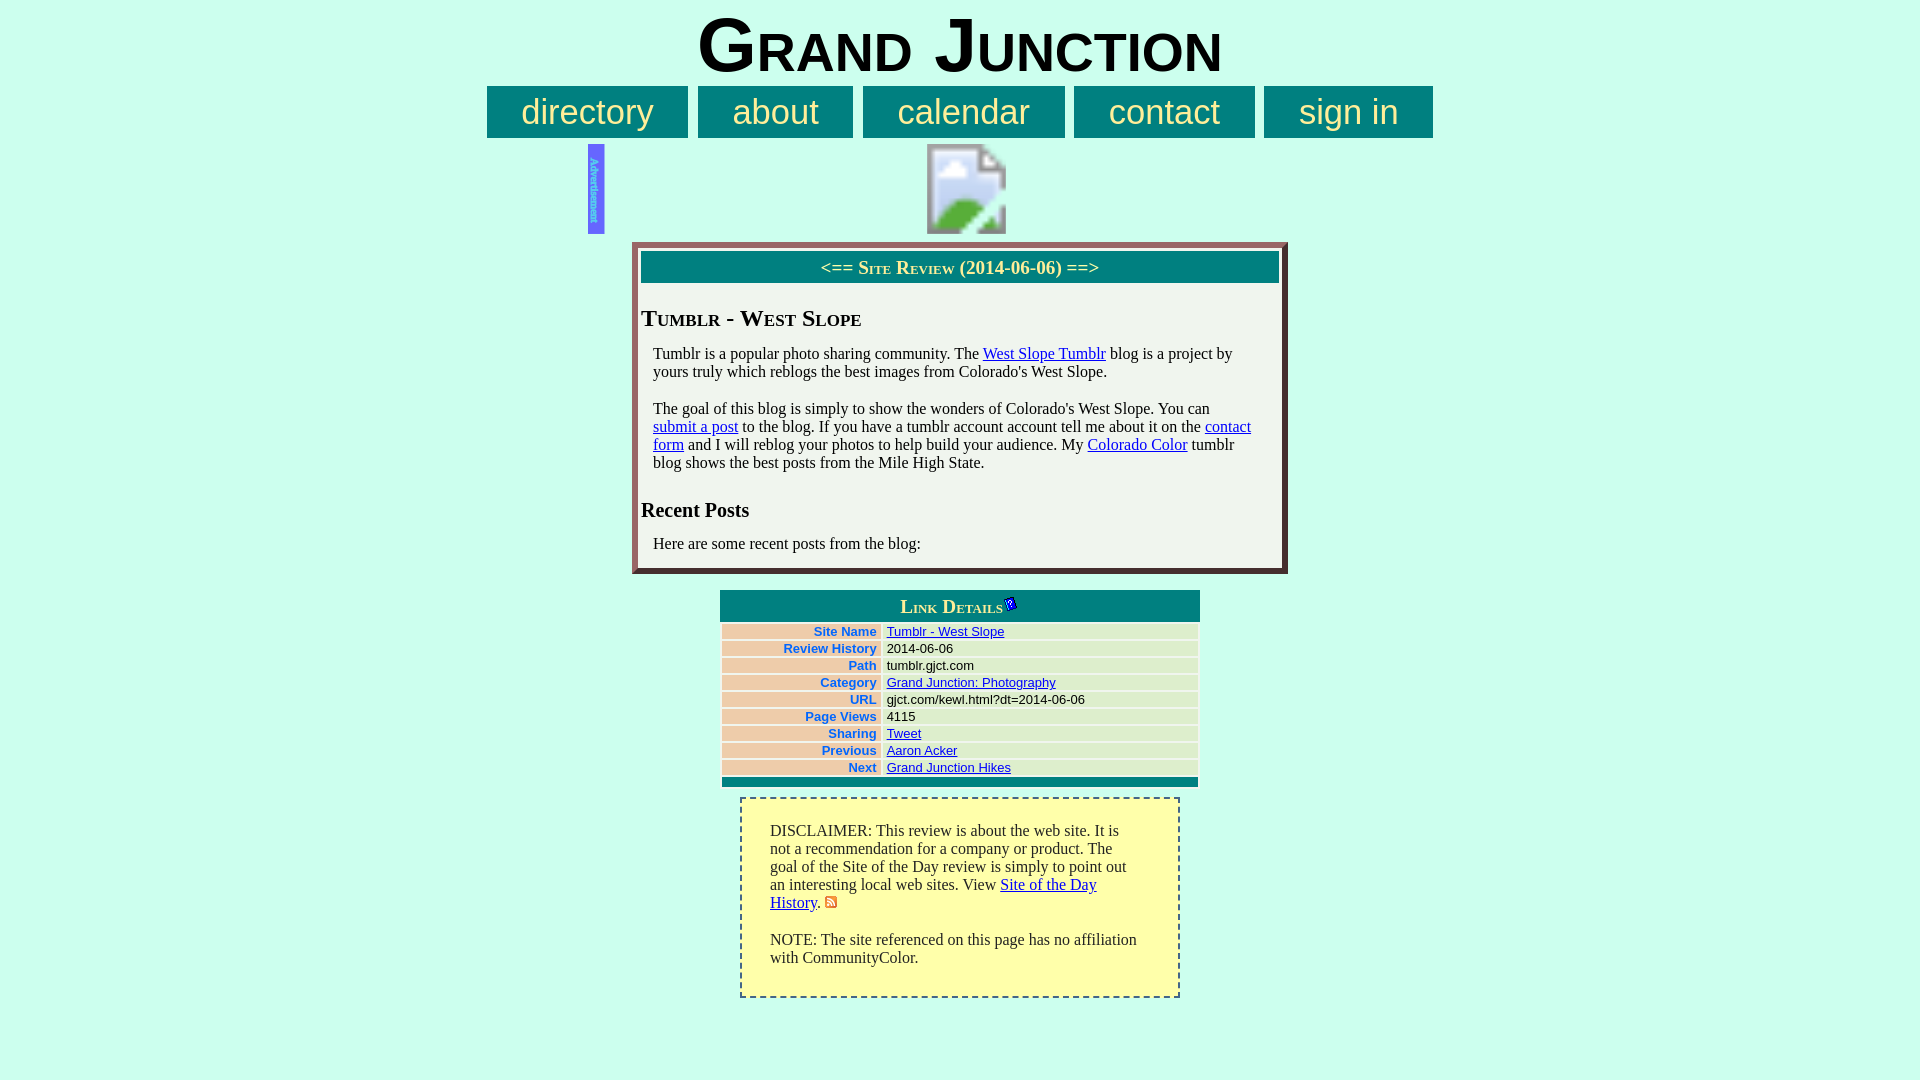 The image size is (1920, 1080). Describe the element at coordinates (946, 632) in the screenshot. I see `Tumblr - West Slope` at that location.